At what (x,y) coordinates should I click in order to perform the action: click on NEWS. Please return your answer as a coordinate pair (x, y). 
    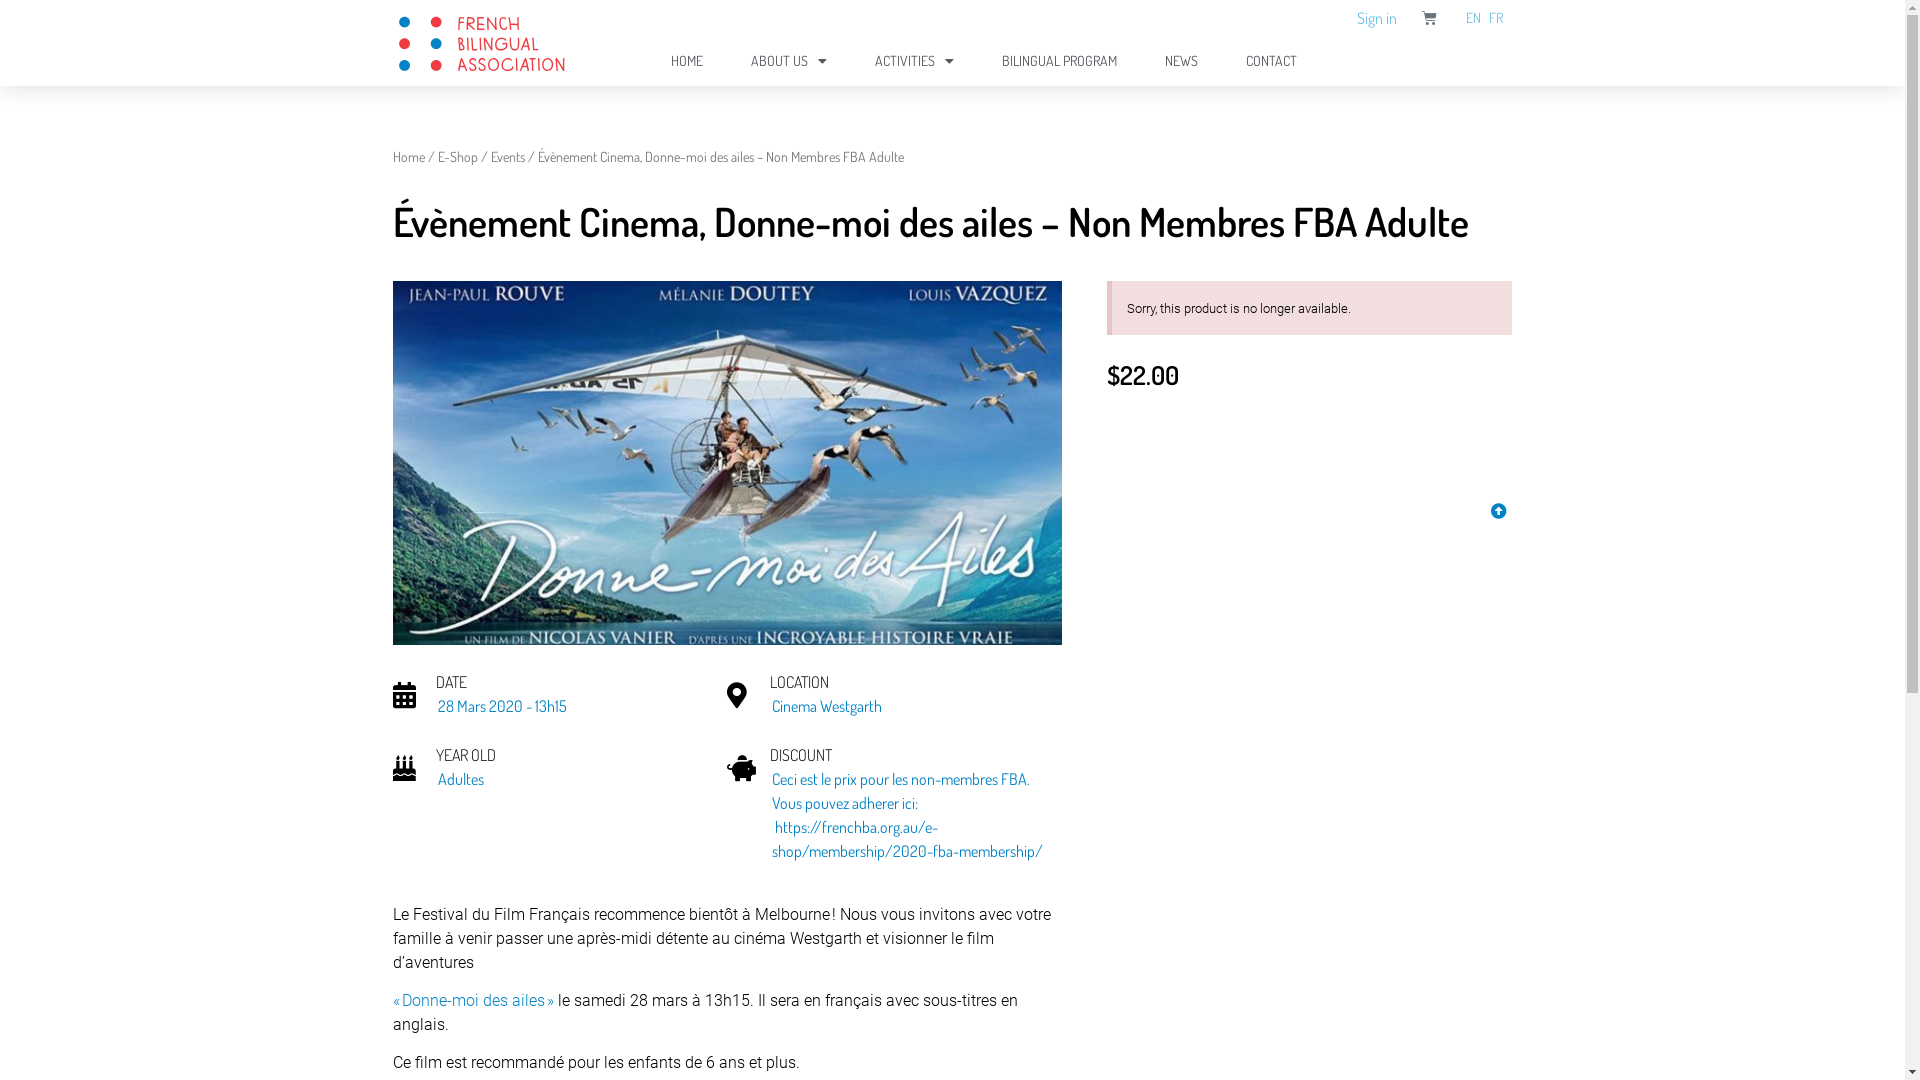
    Looking at the image, I should click on (1182, 61).